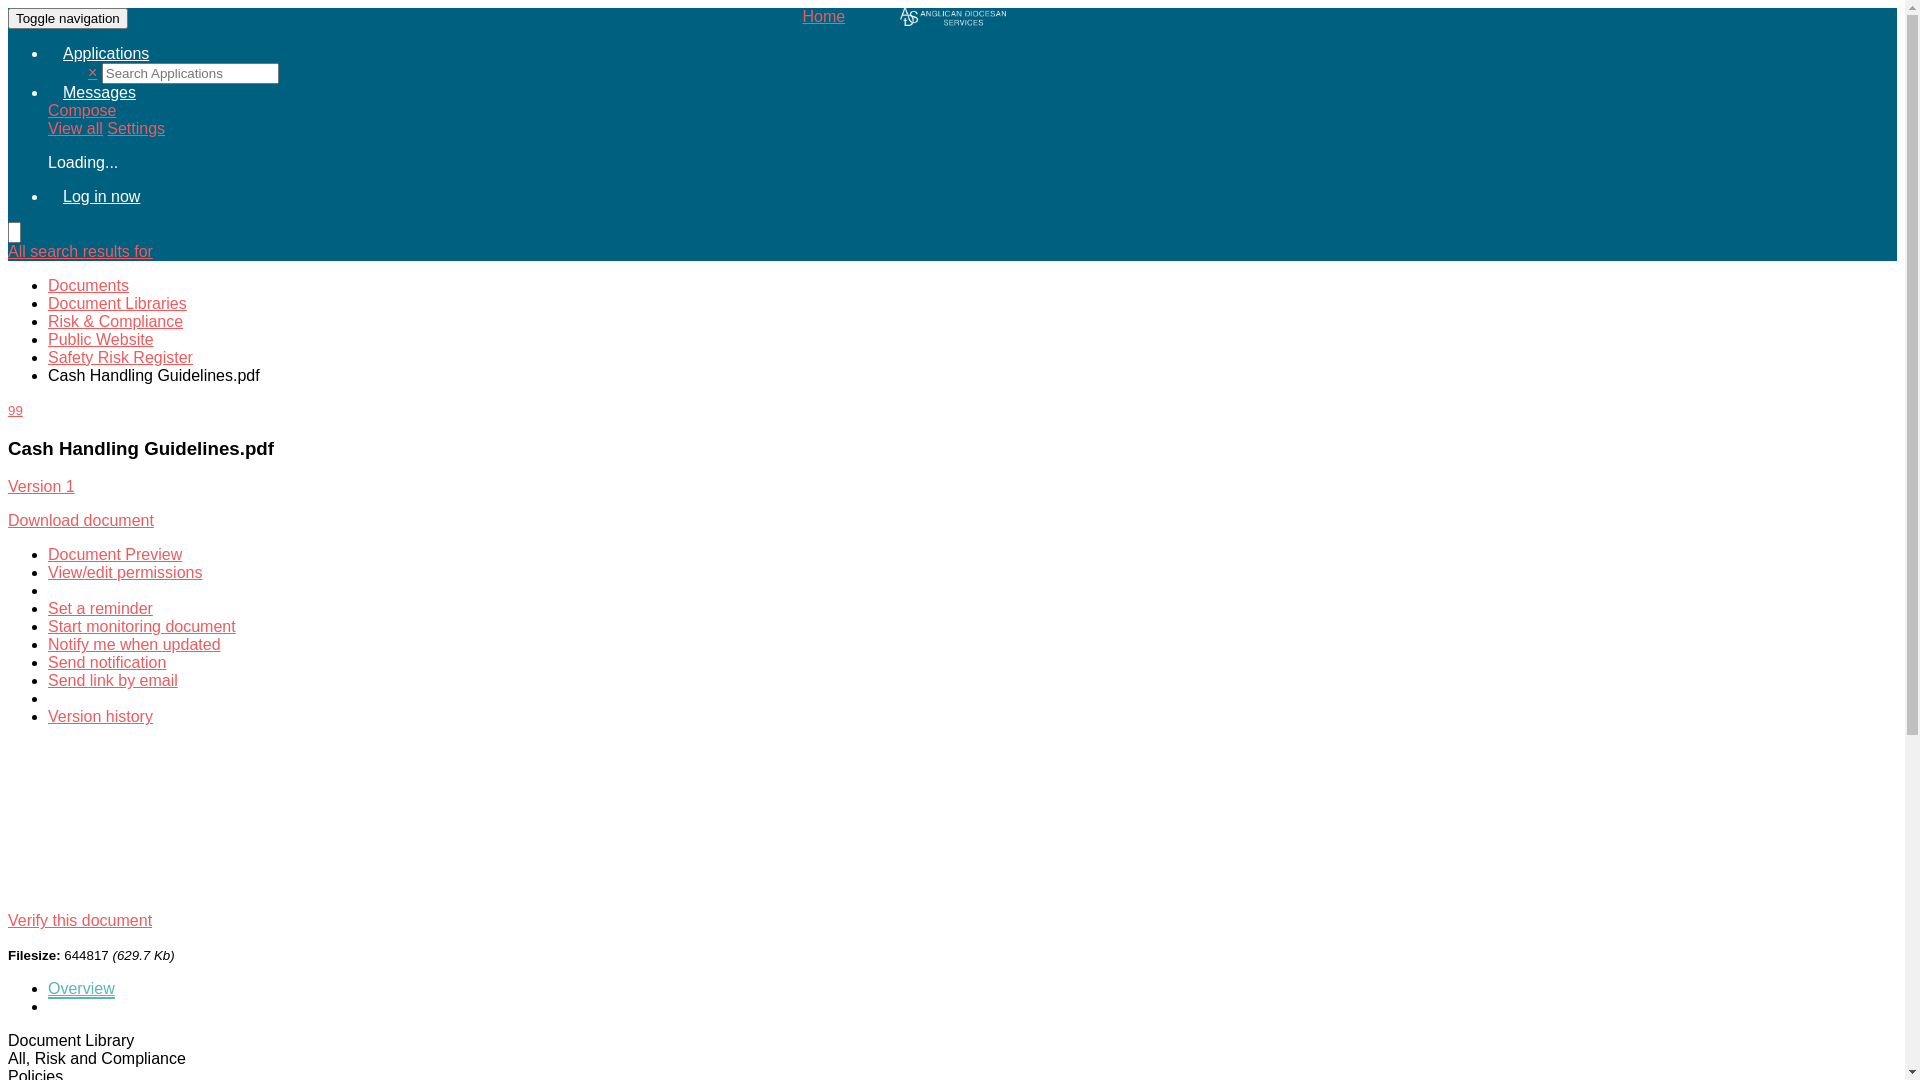 The image size is (1920, 1080). I want to click on Safety Risk Register, so click(120, 358).